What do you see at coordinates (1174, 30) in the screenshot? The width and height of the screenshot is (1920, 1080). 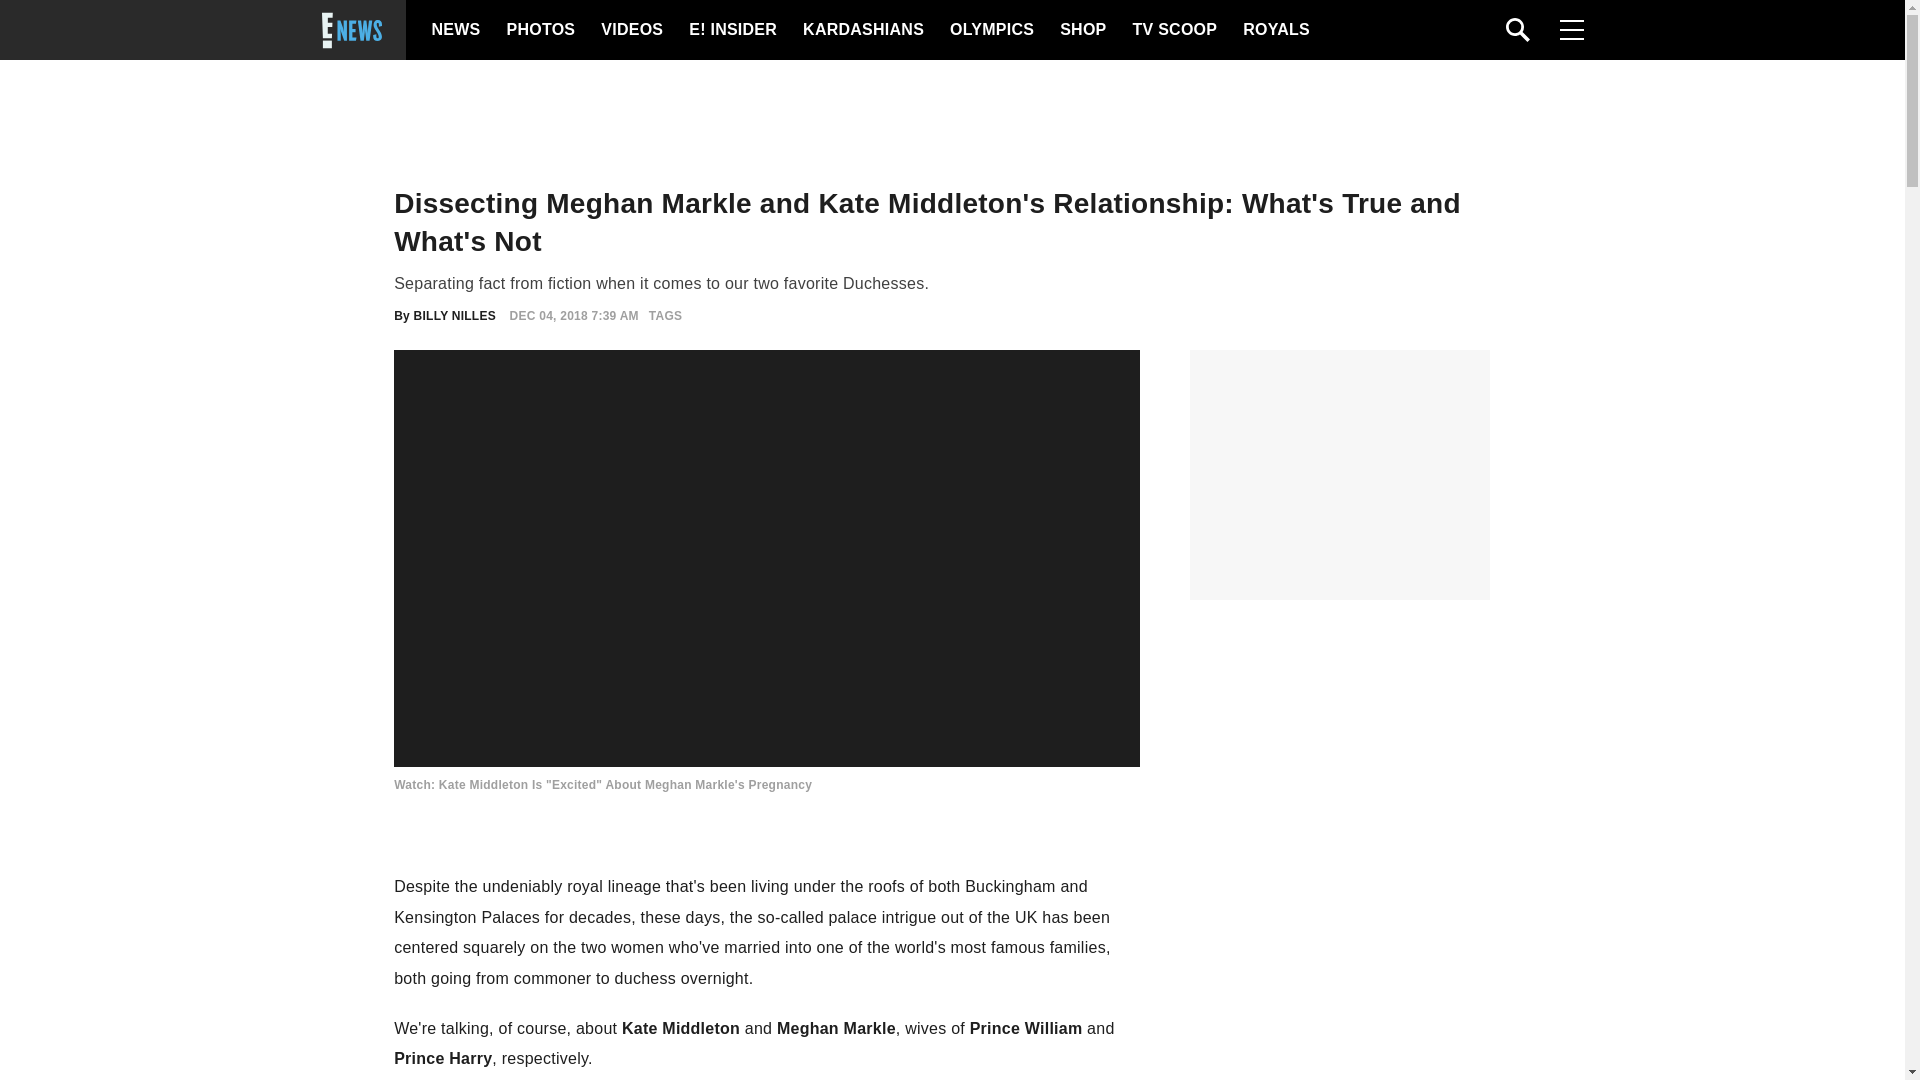 I see `TV SCOOP` at bounding box center [1174, 30].